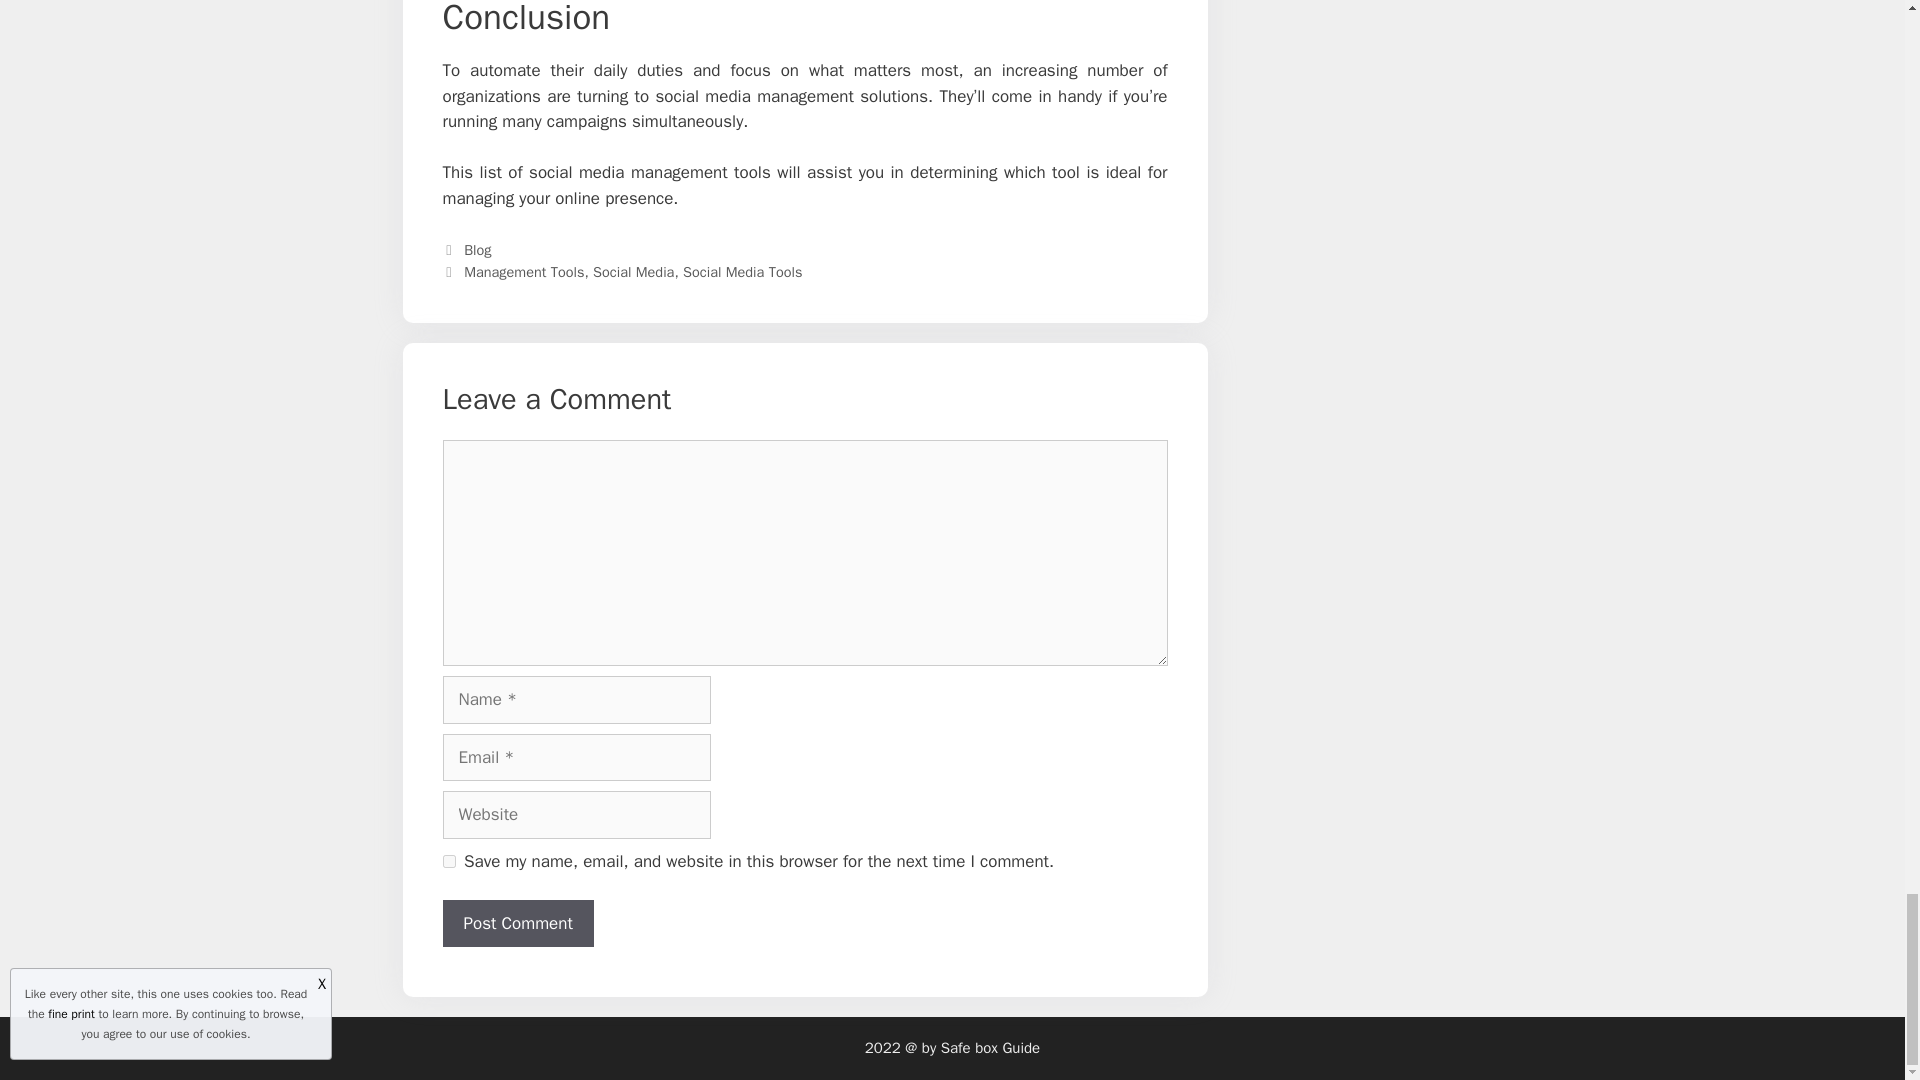  What do you see at coordinates (448, 862) in the screenshot?
I see `yes` at bounding box center [448, 862].